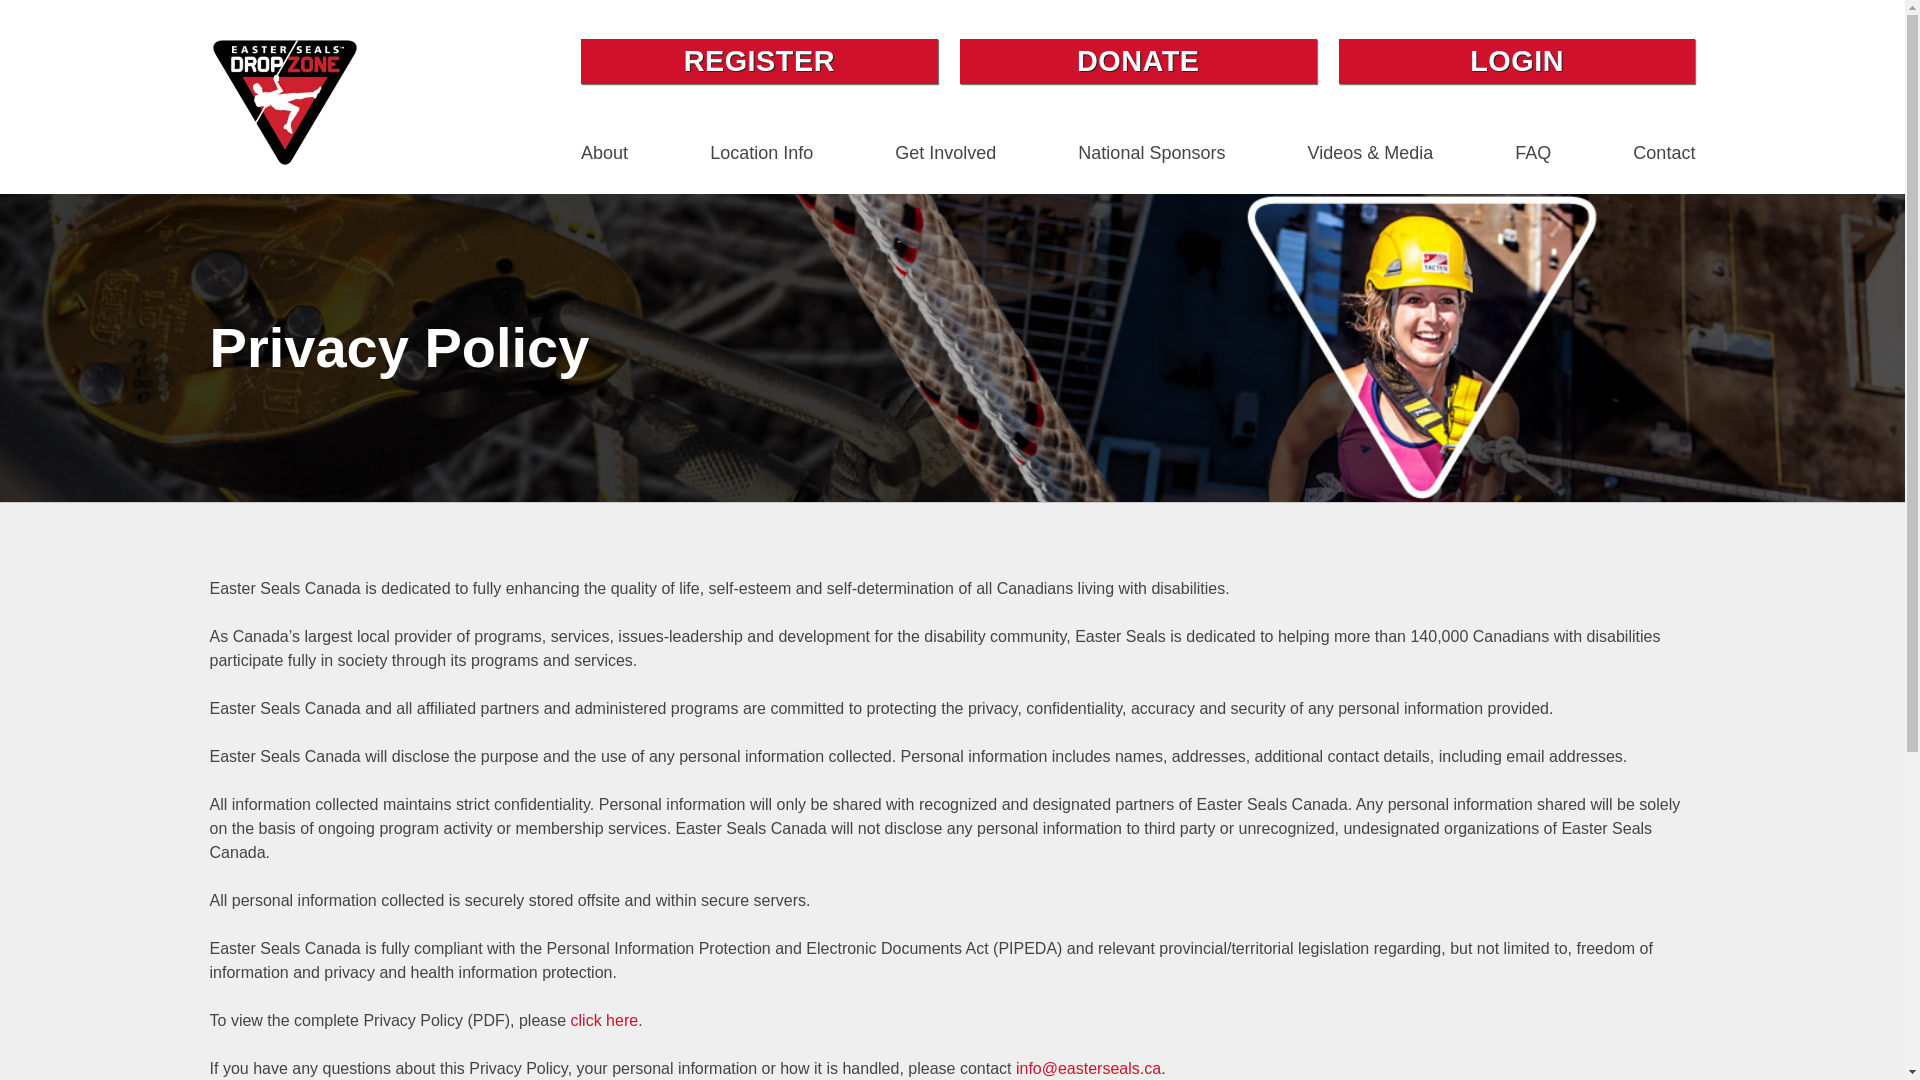 The image size is (1920, 1080). Describe the element at coordinates (760, 61) in the screenshot. I see `REGISTER` at that location.